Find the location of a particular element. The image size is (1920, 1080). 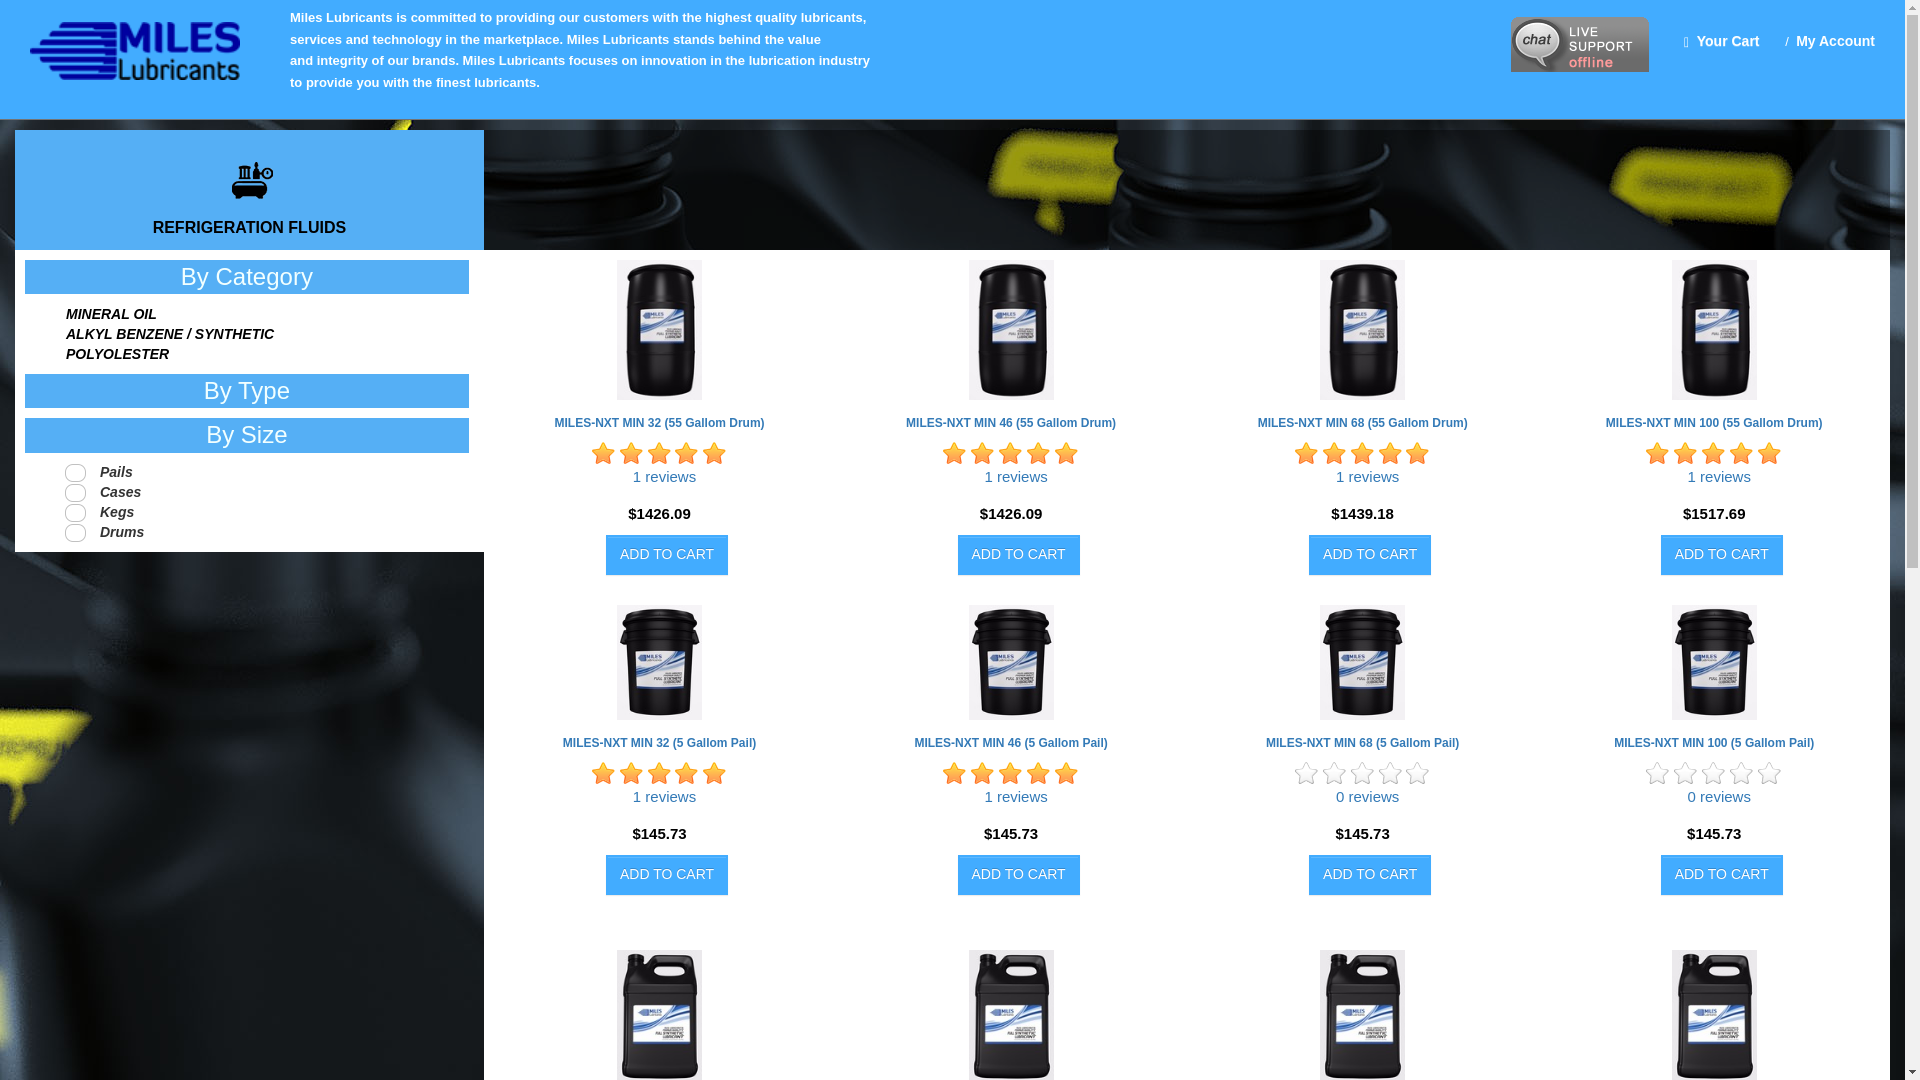

gorgeous is located at coordinates (1334, 453).